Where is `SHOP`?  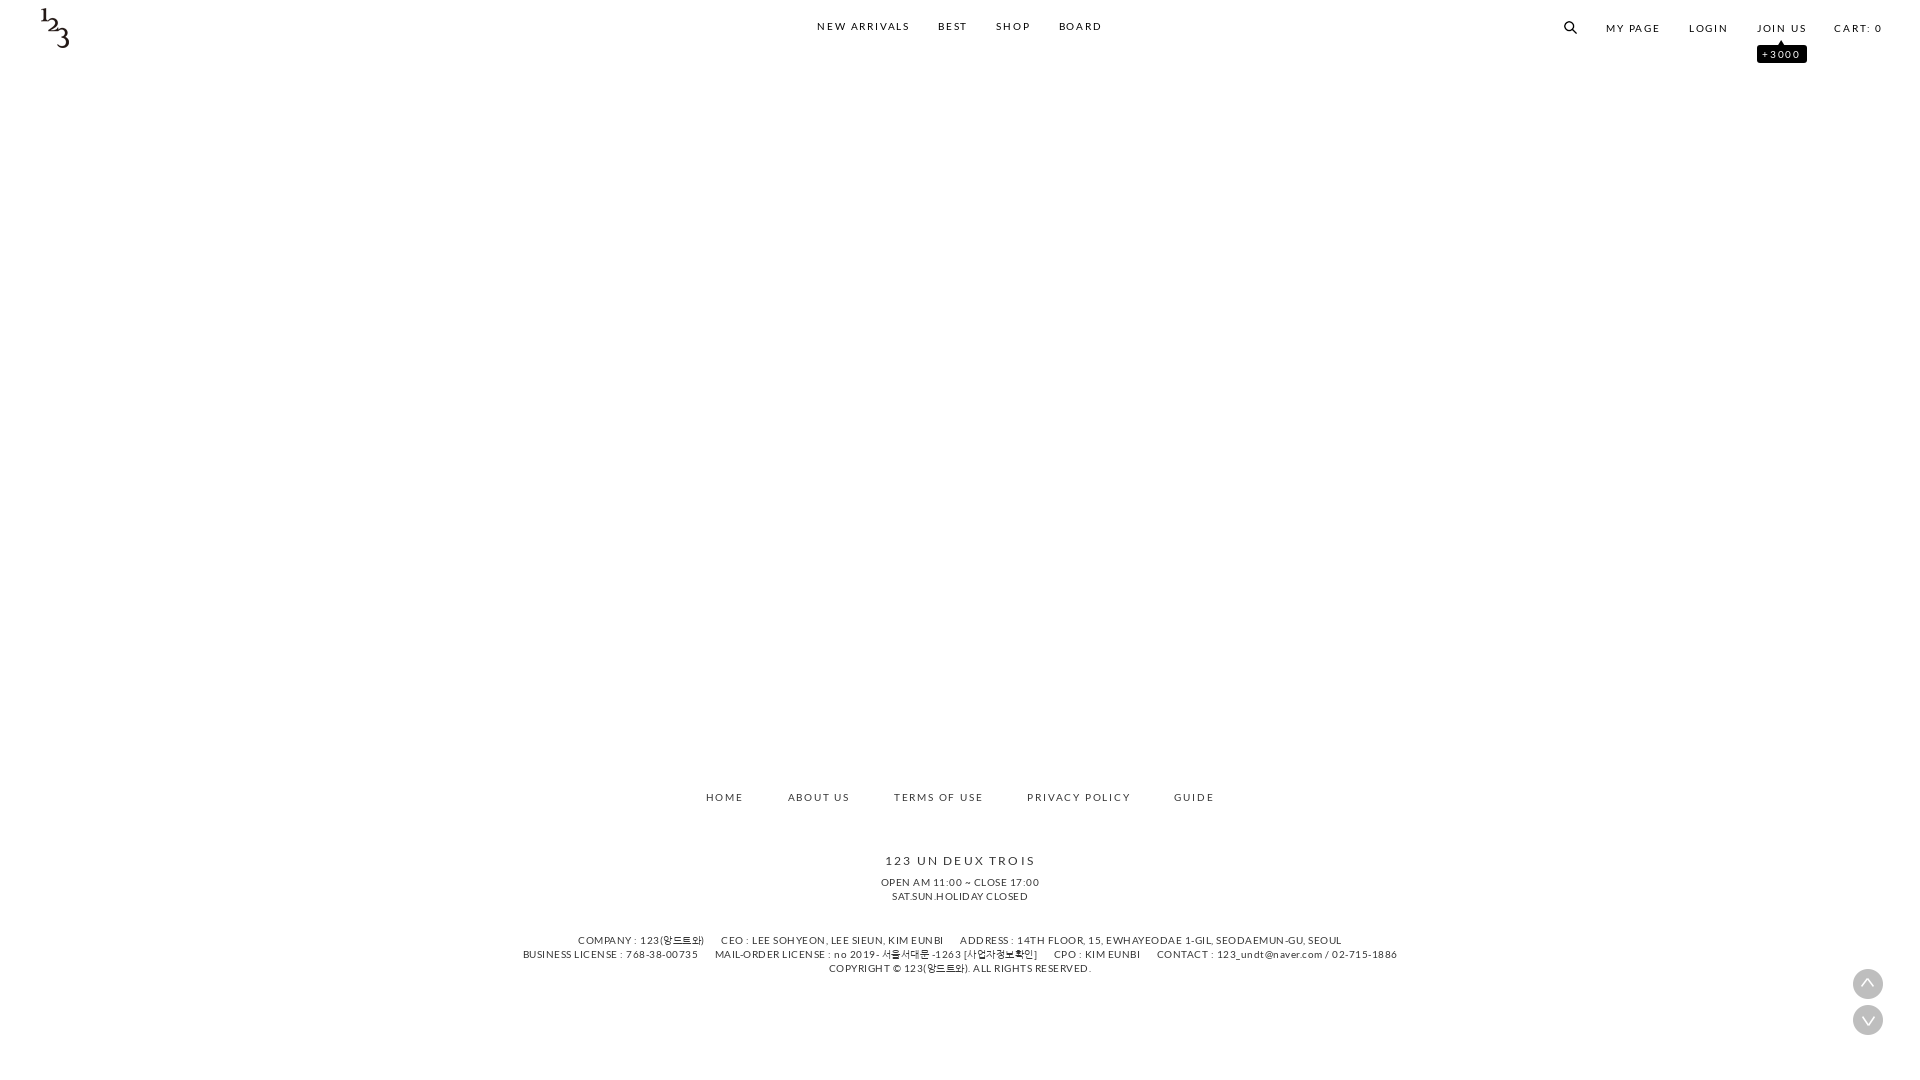
SHOP is located at coordinates (1013, 26).